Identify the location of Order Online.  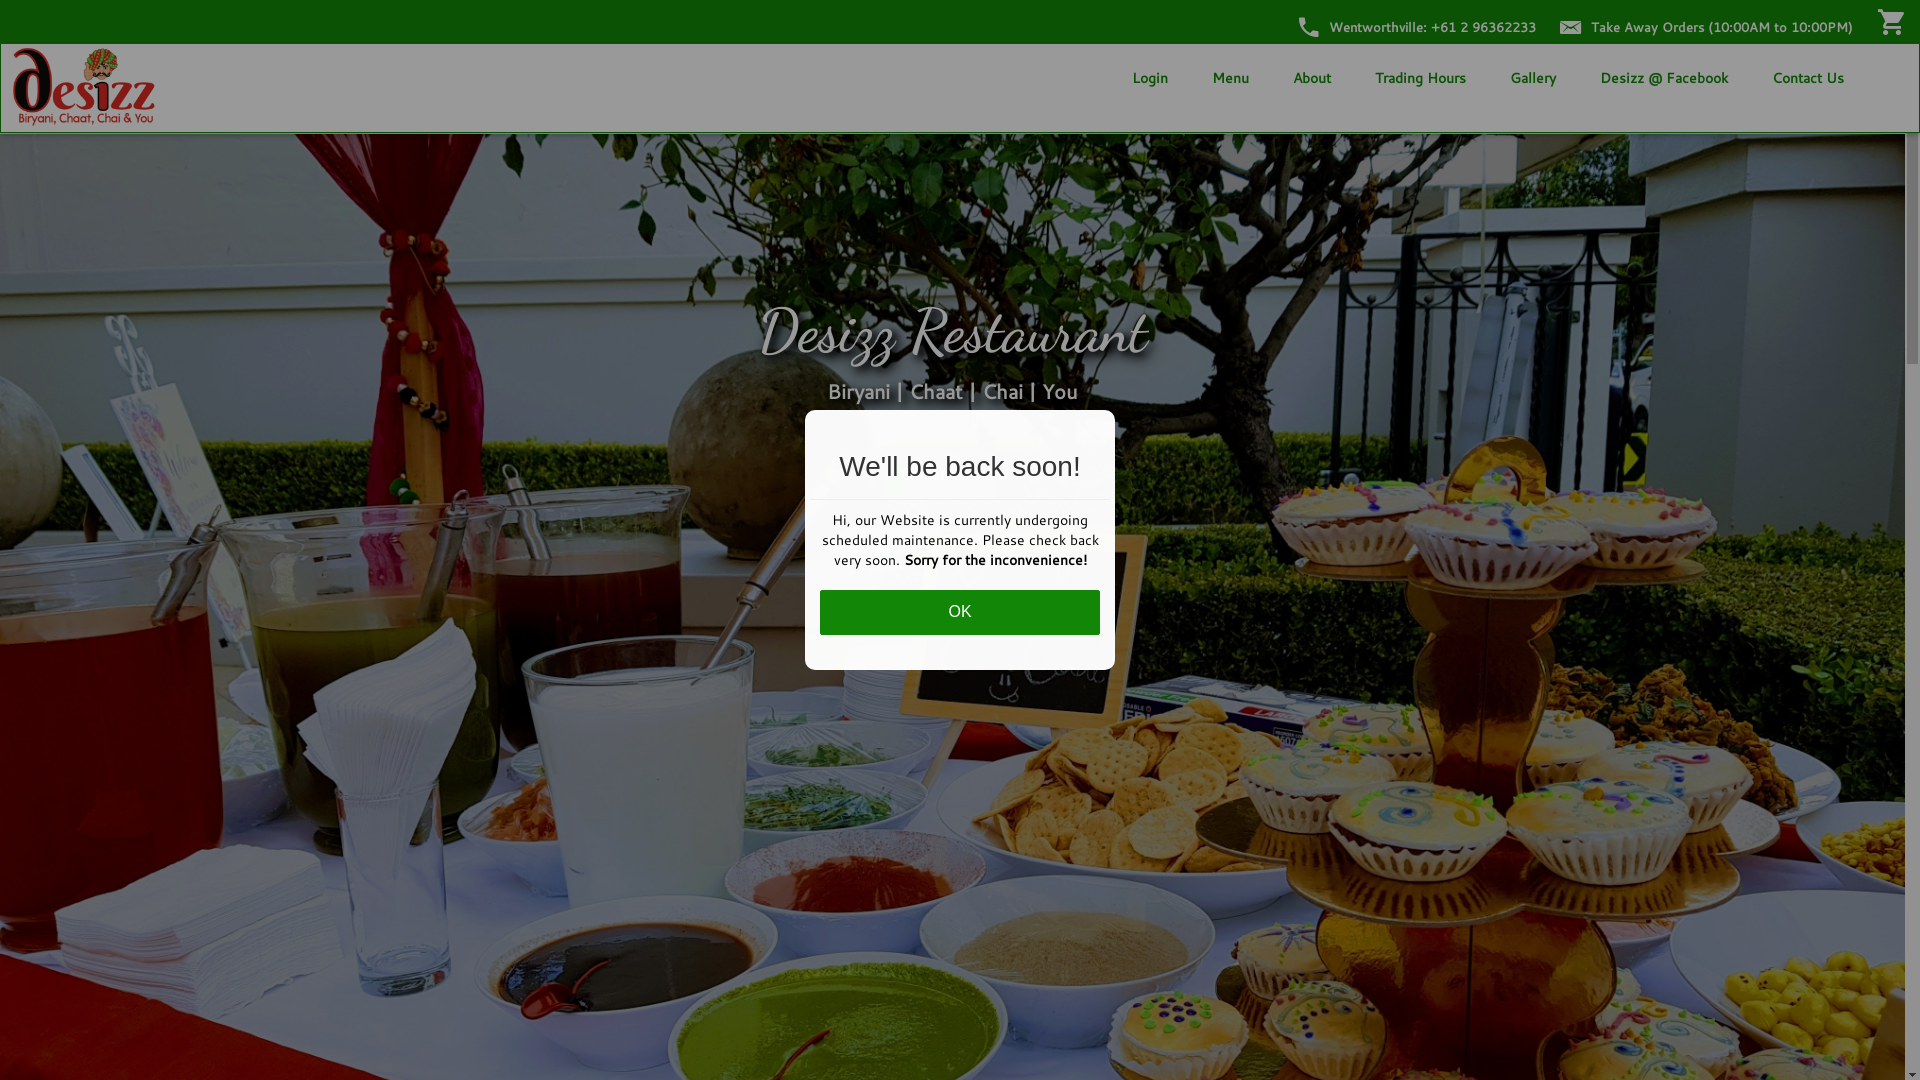
(953, 475).